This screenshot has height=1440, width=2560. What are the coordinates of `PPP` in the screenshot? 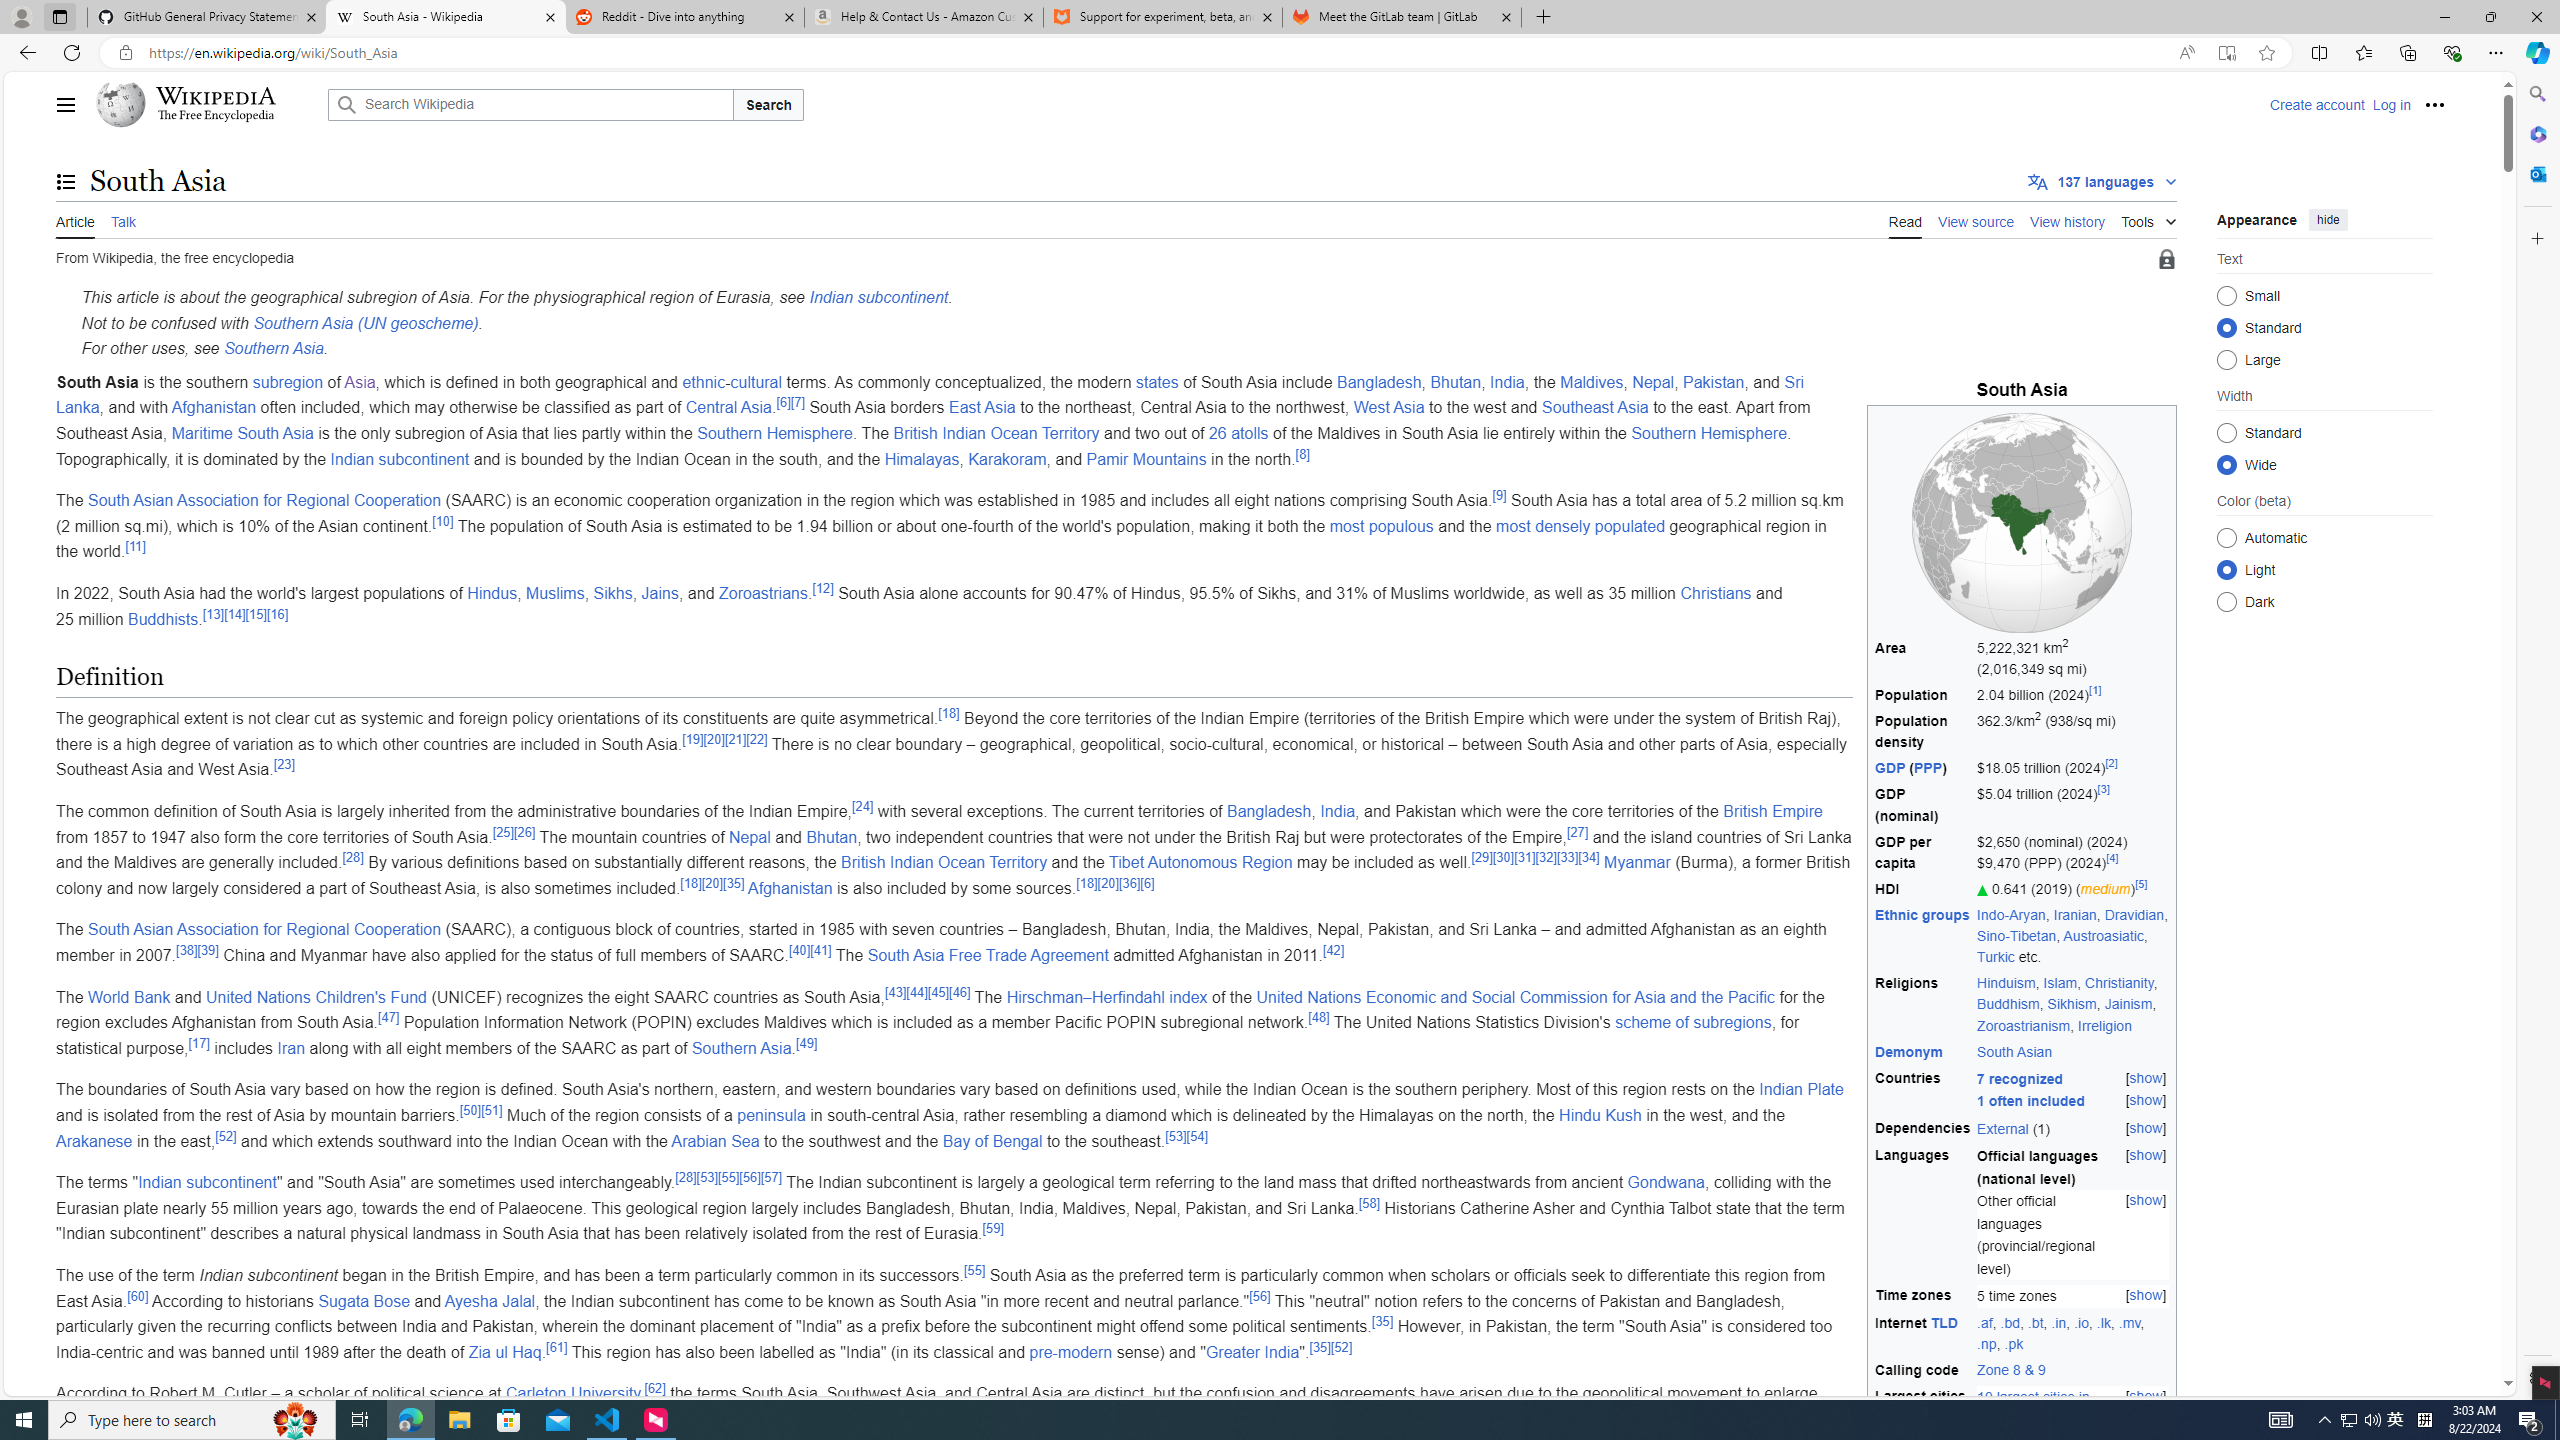 It's located at (1928, 768).